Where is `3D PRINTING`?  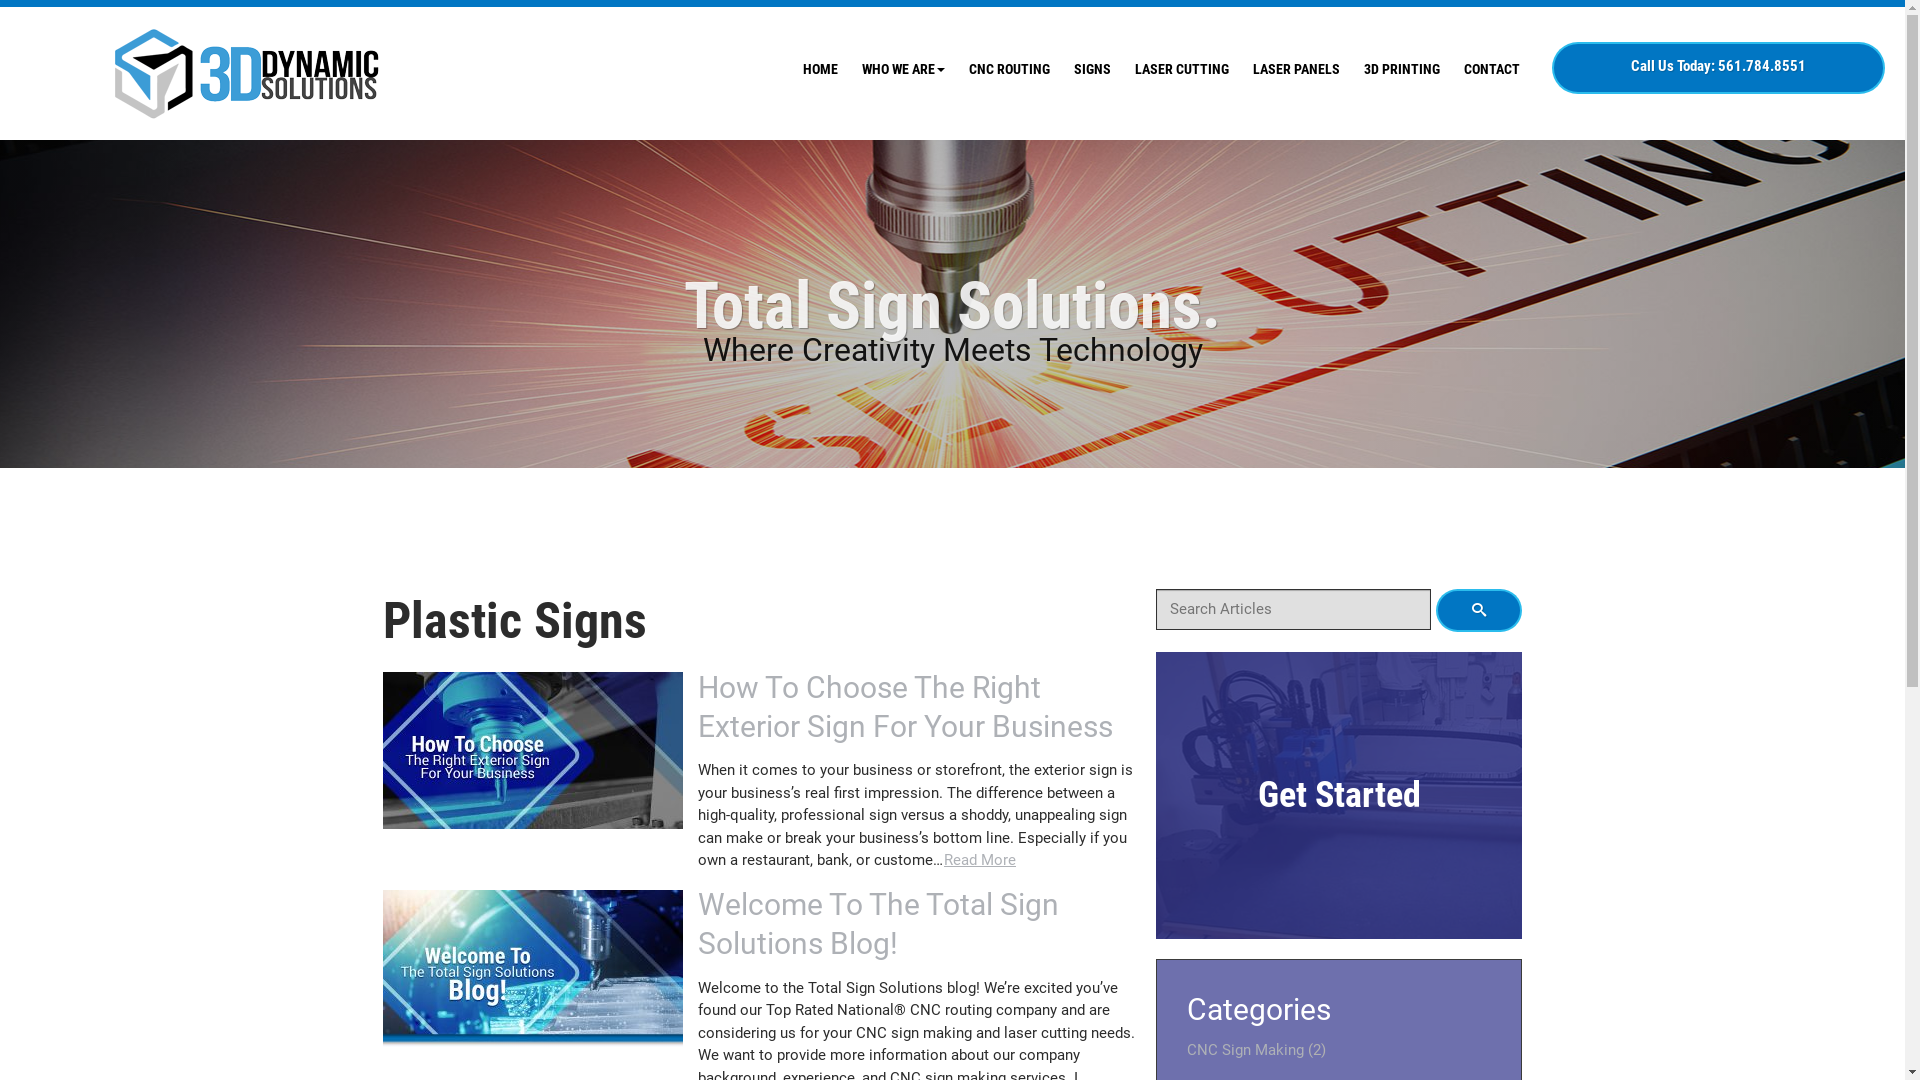
3D PRINTING is located at coordinates (1402, 70).